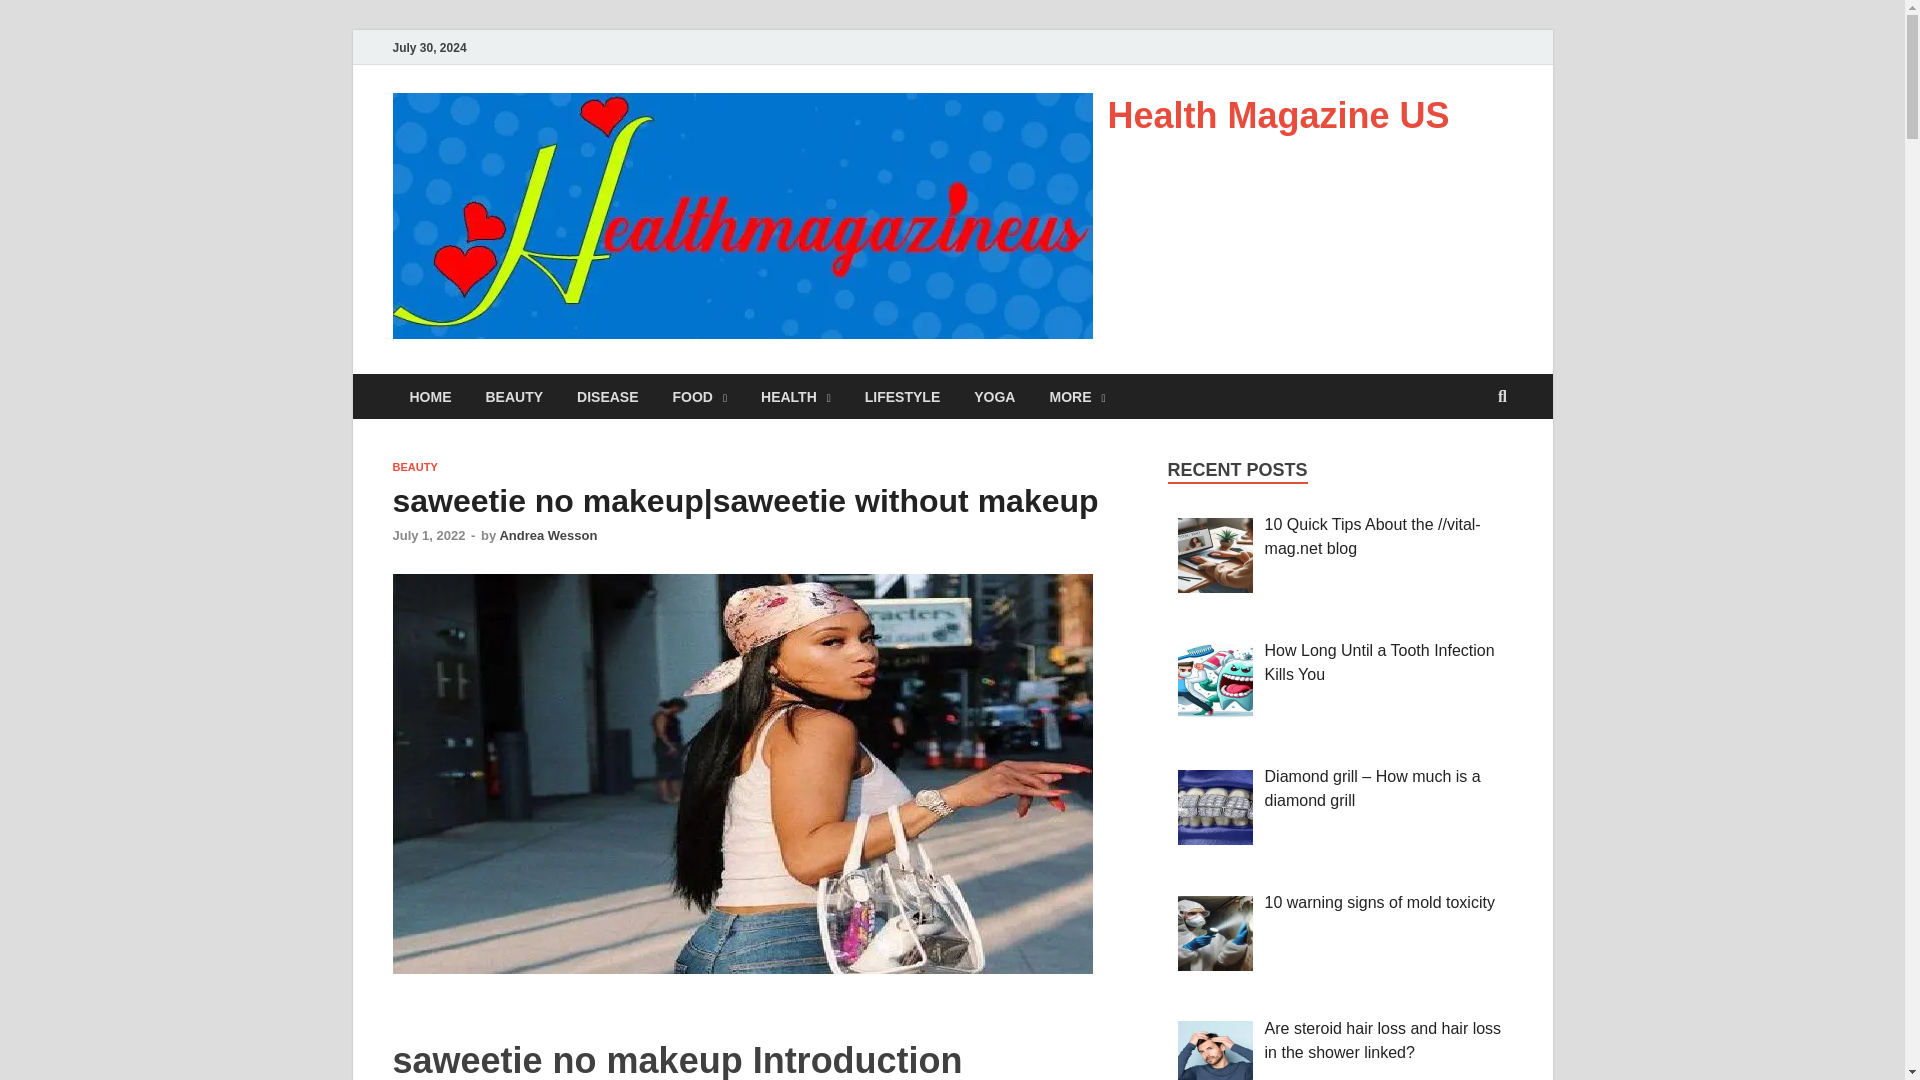 The width and height of the screenshot is (1920, 1080). I want to click on LIFESTYLE, so click(902, 396).